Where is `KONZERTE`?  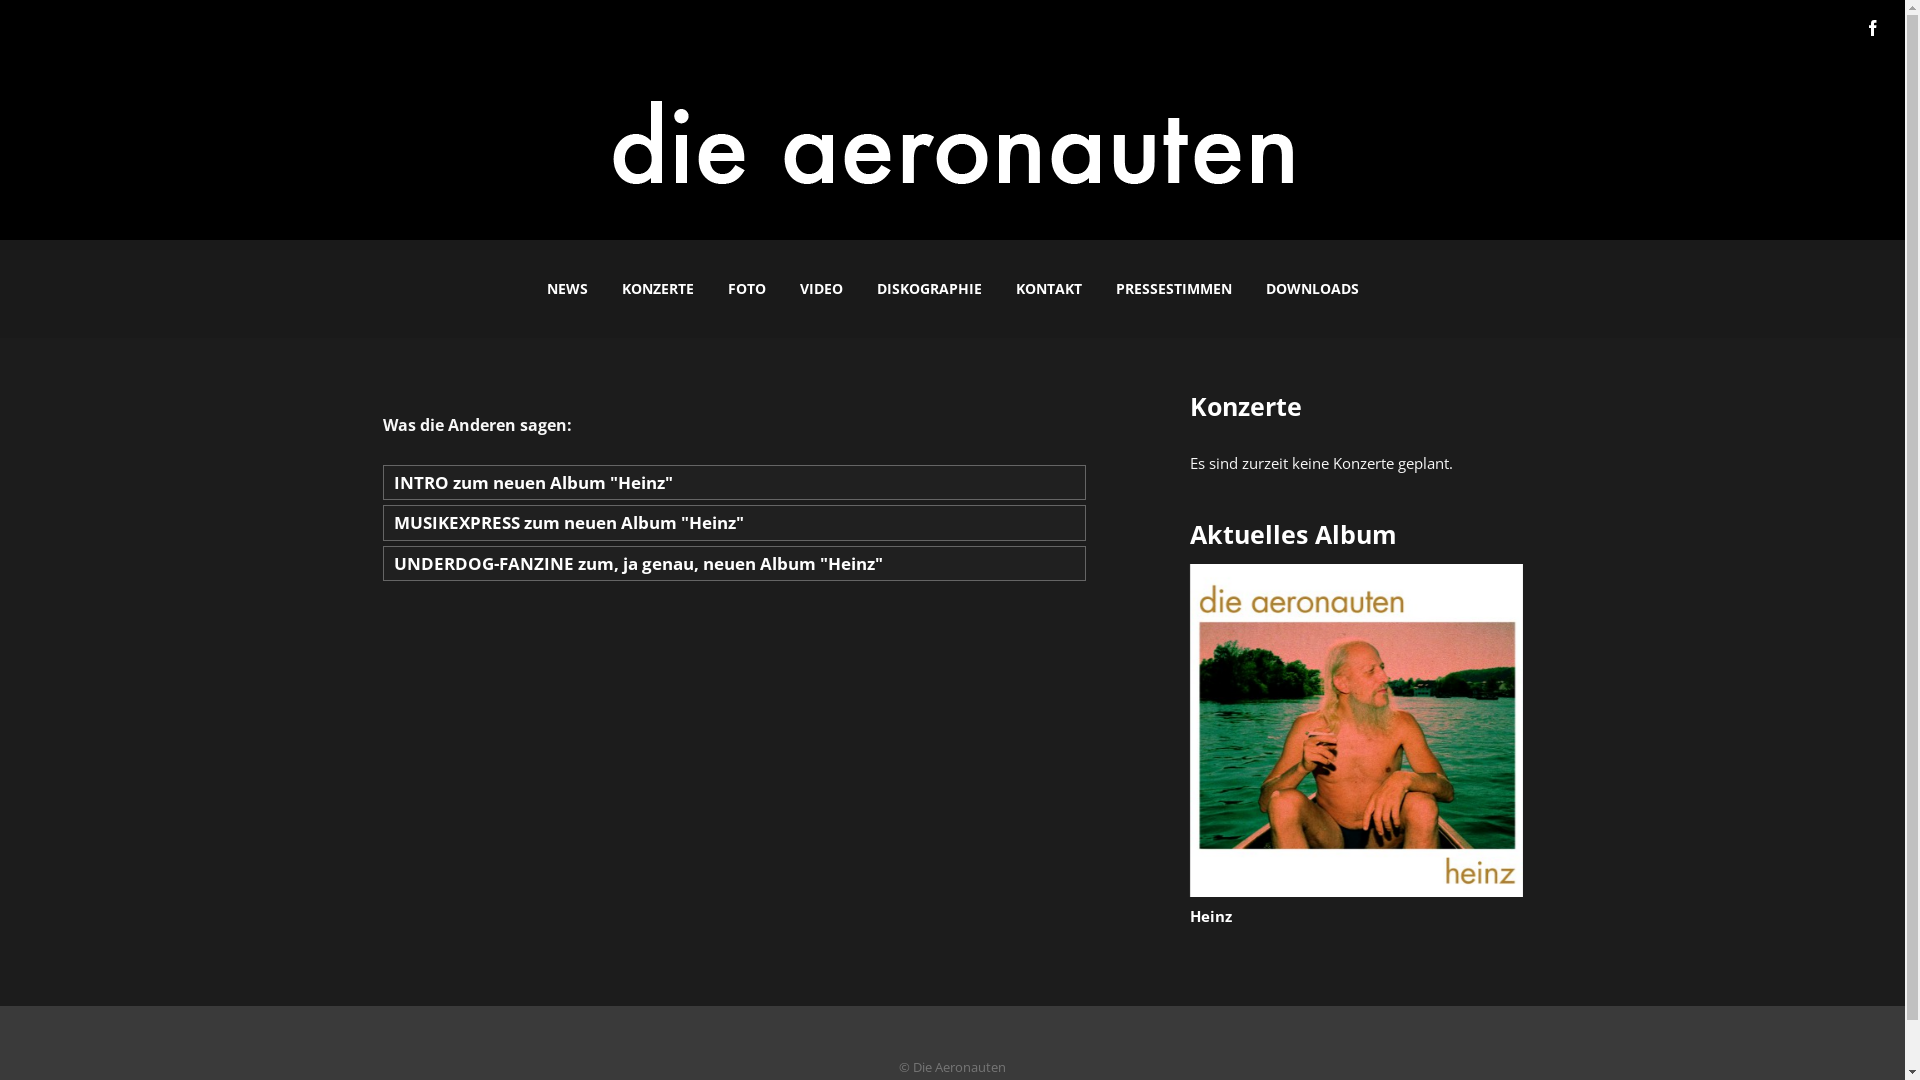 KONZERTE is located at coordinates (657, 289).